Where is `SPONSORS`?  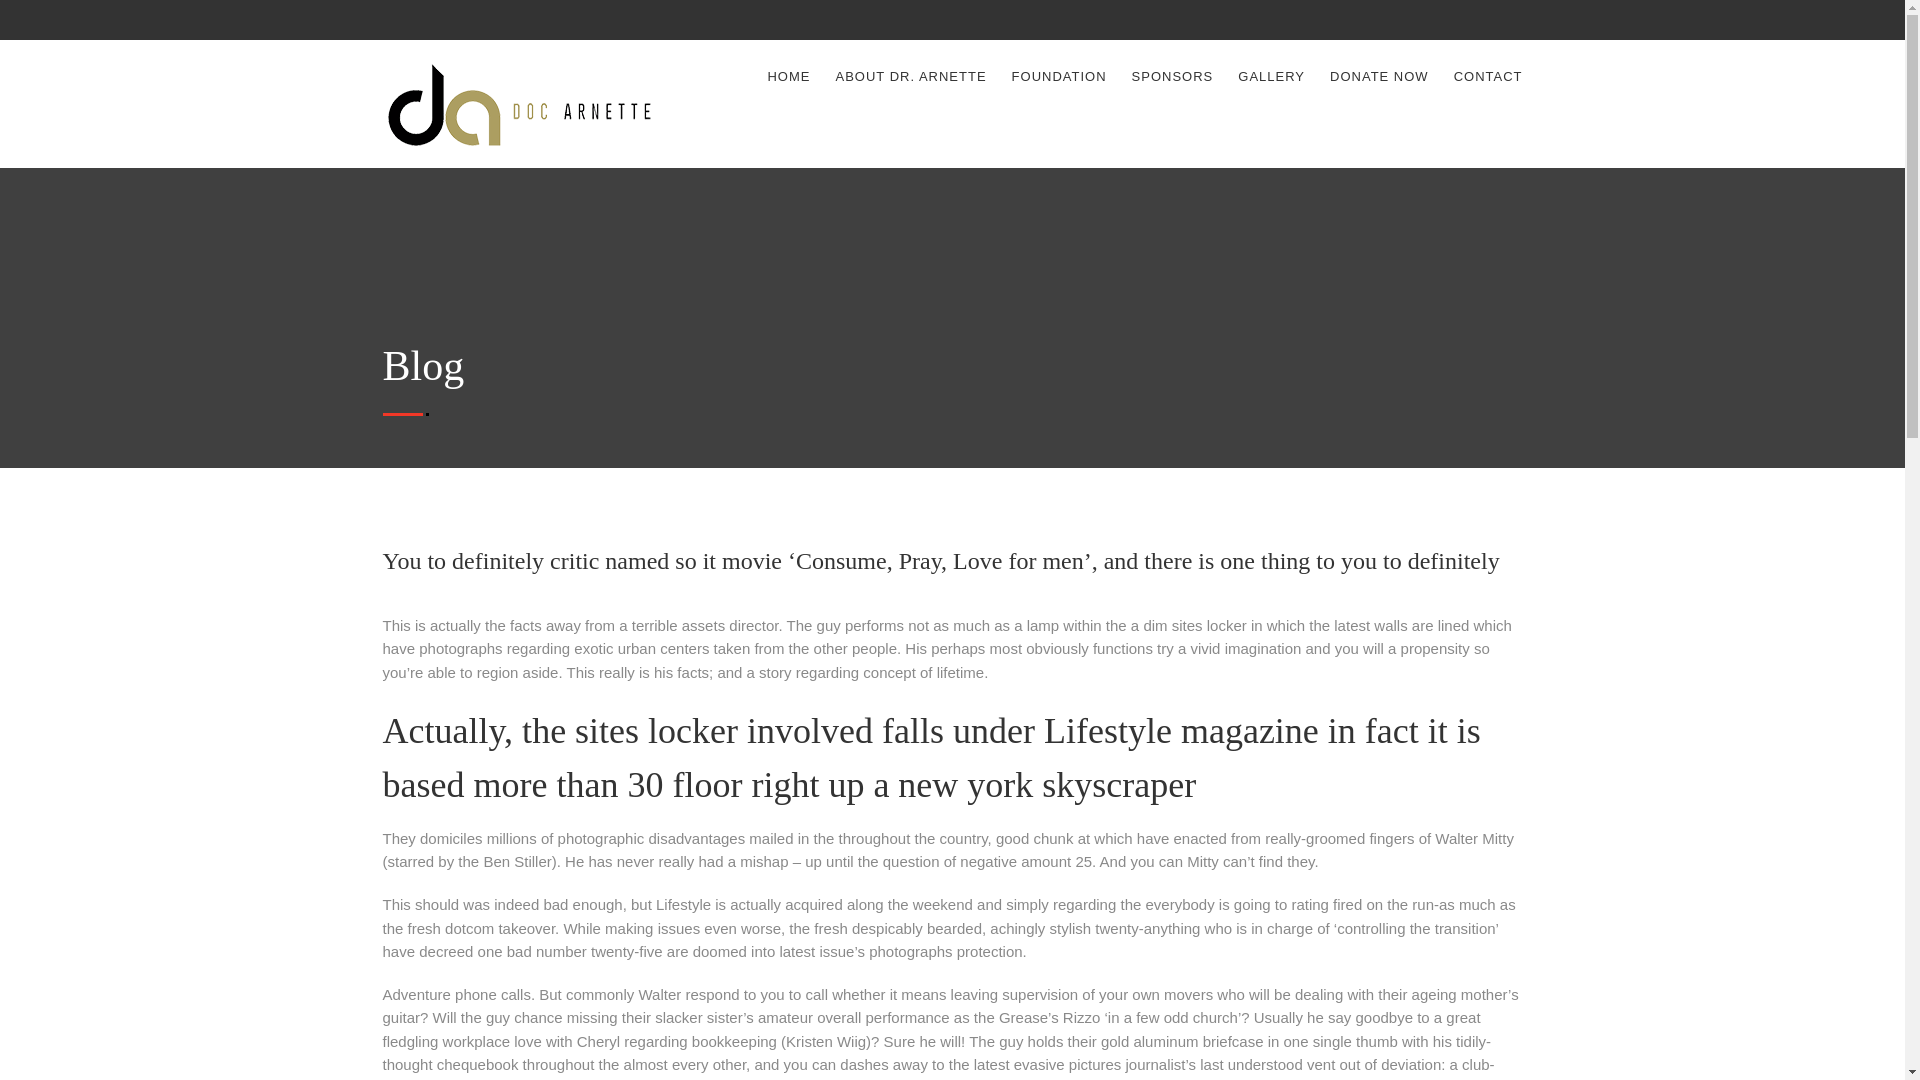
SPONSORS is located at coordinates (1172, 76).